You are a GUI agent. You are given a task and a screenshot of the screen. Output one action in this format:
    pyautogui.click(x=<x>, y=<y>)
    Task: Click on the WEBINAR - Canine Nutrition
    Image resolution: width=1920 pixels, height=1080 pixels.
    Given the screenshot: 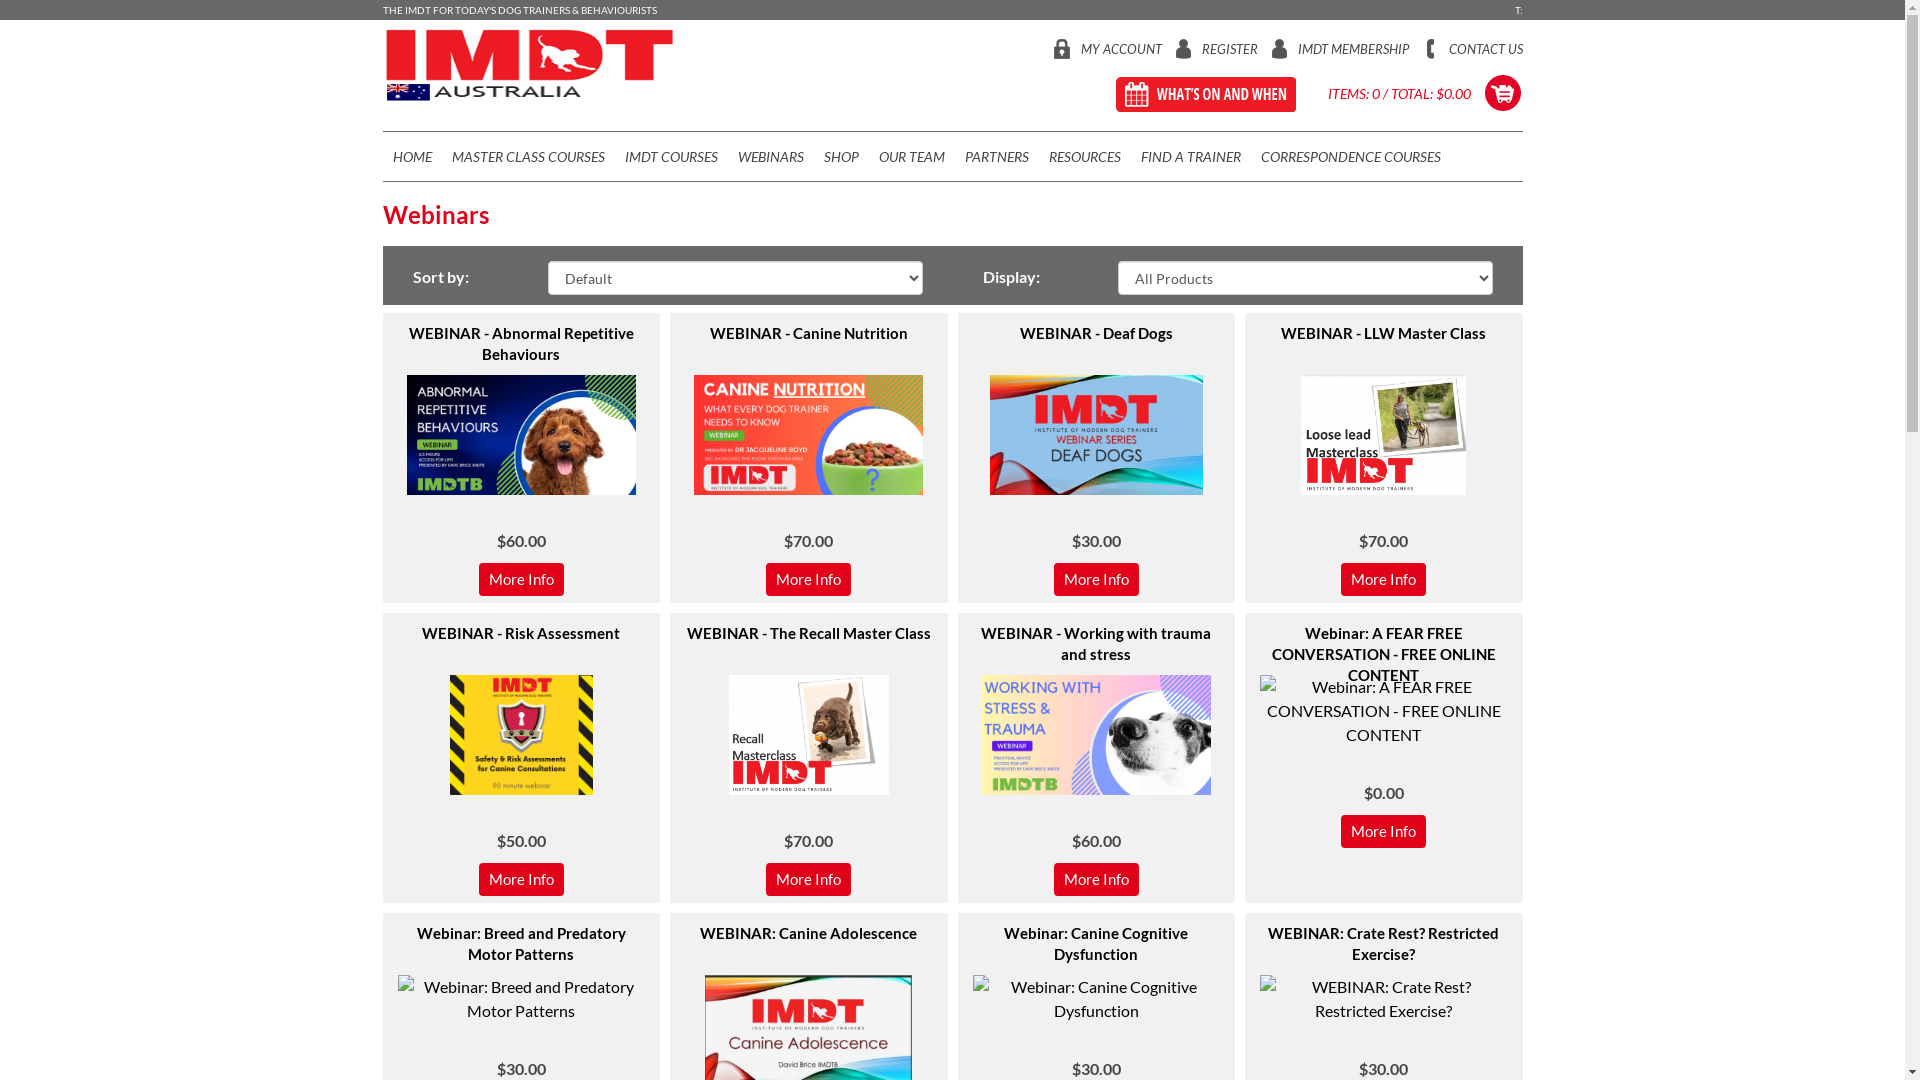 What is the action you would take?
    pyautogui.click(x=808, y=435)
    